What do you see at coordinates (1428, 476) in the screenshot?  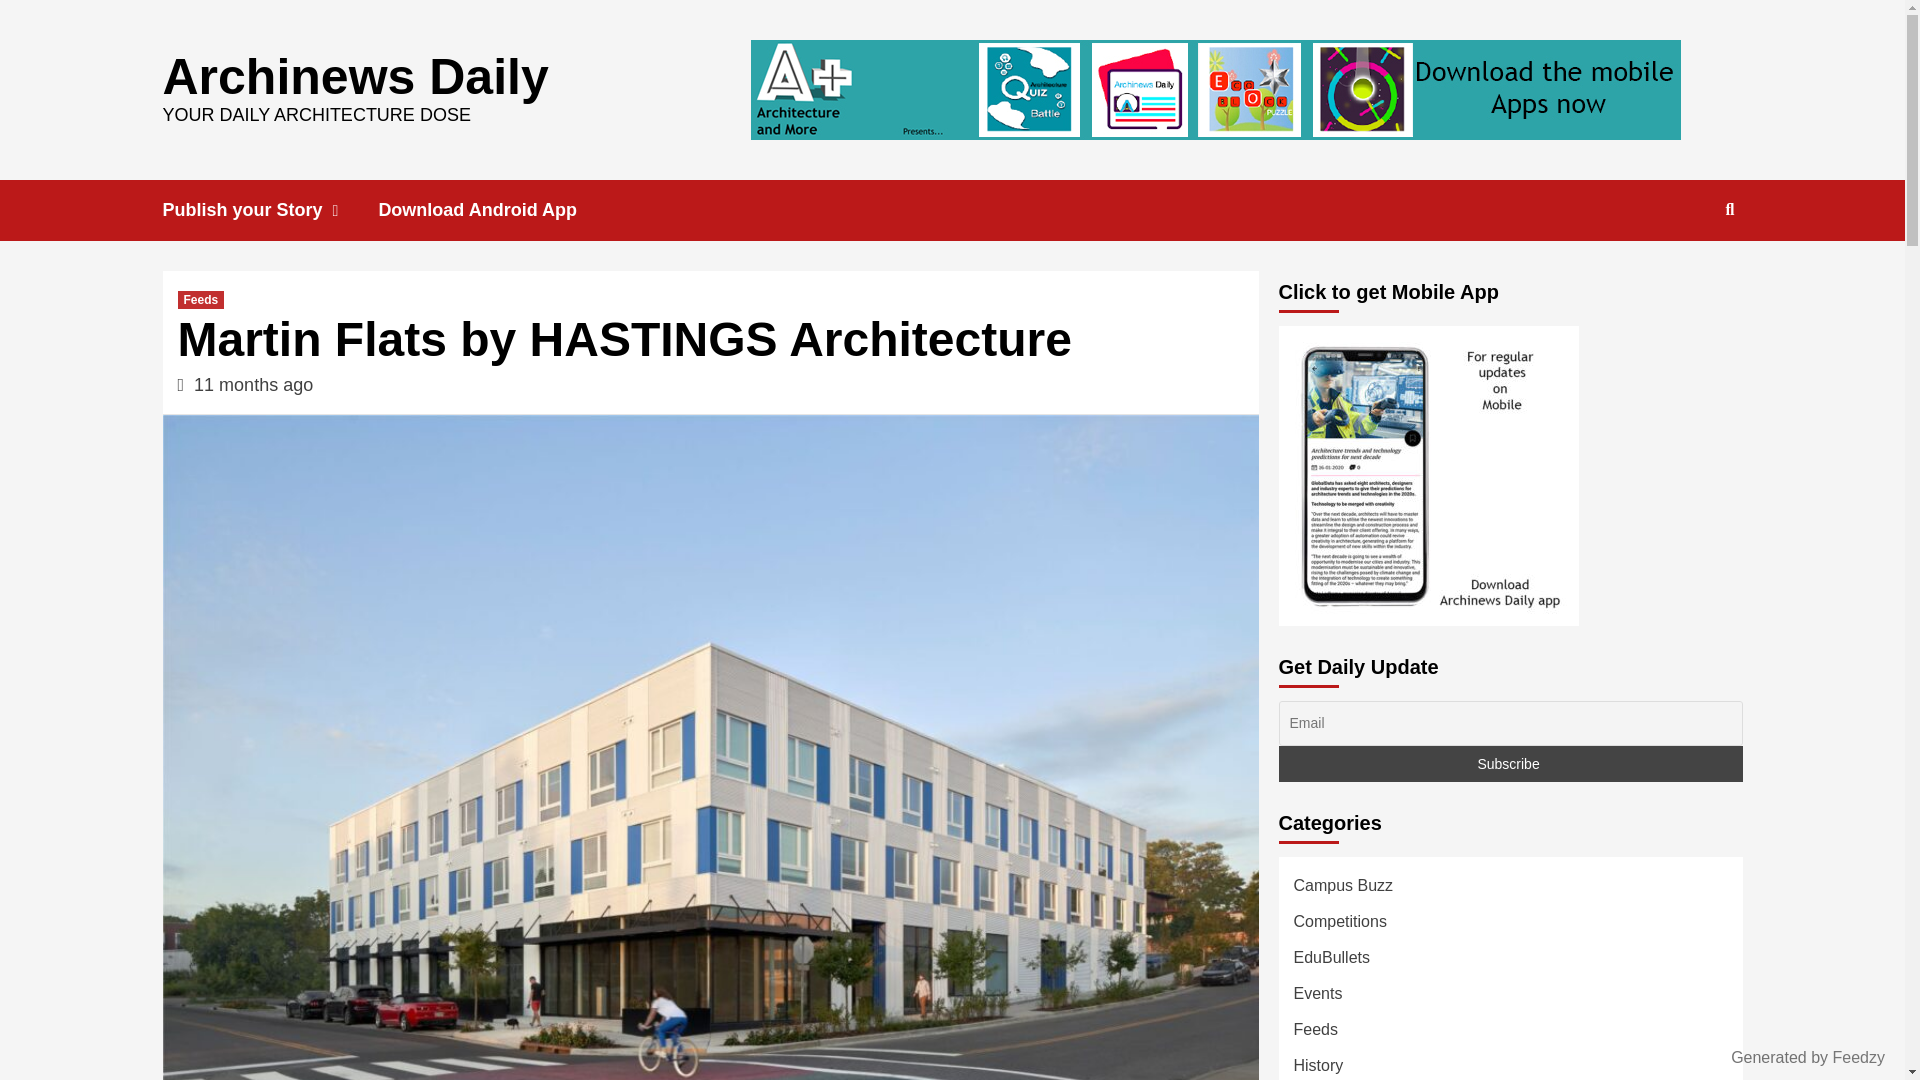 I see `Click to get Mobile App` at bounding box center [1428, 476].